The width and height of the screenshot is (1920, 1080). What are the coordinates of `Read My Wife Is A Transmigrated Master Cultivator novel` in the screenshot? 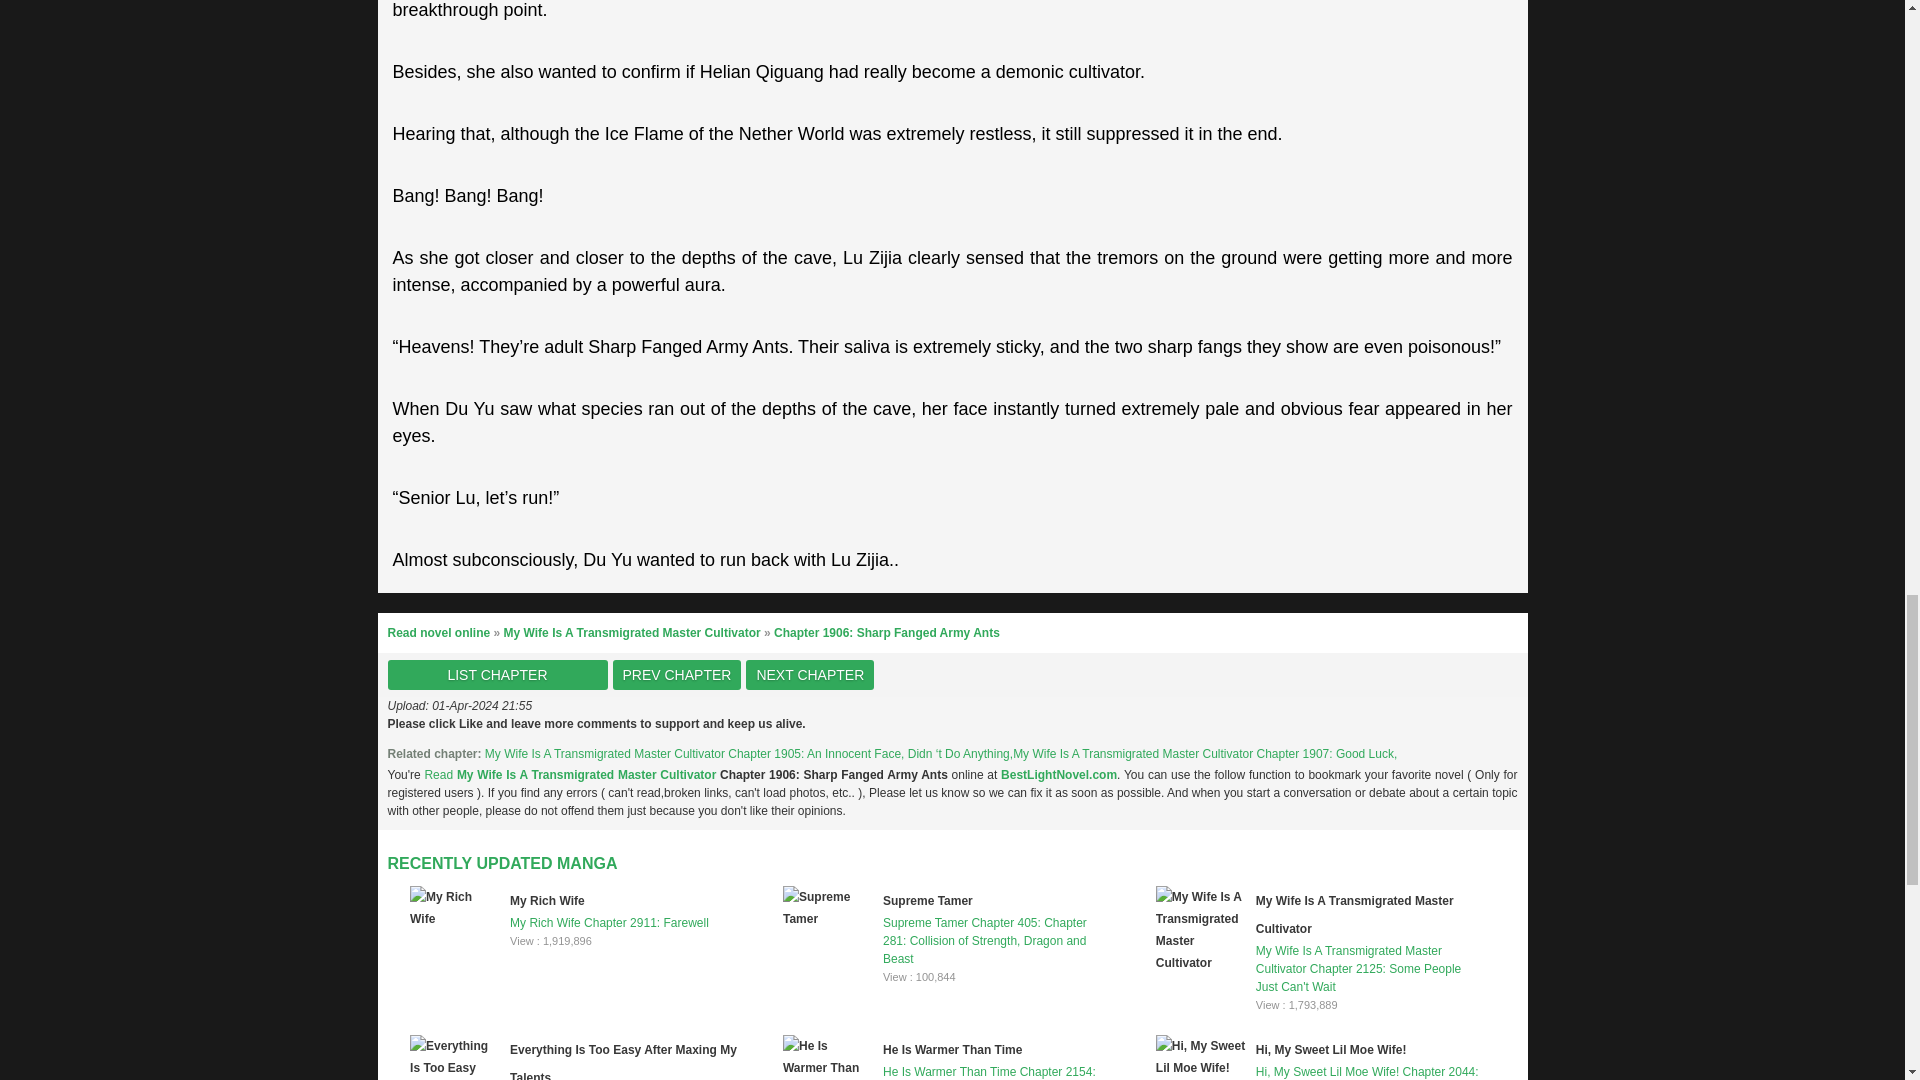 It's located at (572, 774).